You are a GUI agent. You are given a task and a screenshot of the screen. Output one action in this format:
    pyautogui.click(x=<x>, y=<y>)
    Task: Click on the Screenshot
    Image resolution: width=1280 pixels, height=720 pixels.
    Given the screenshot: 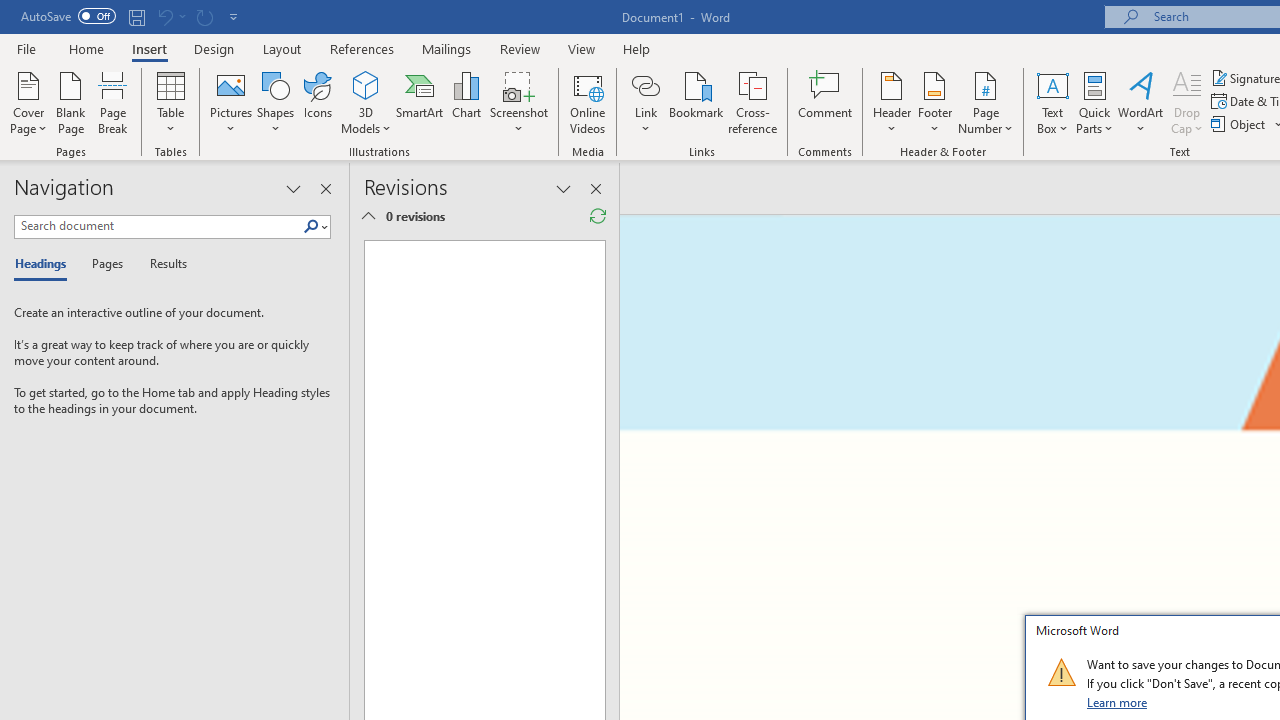 What is the action you would take?
    pyautogui.click(x=518, y=102)
    